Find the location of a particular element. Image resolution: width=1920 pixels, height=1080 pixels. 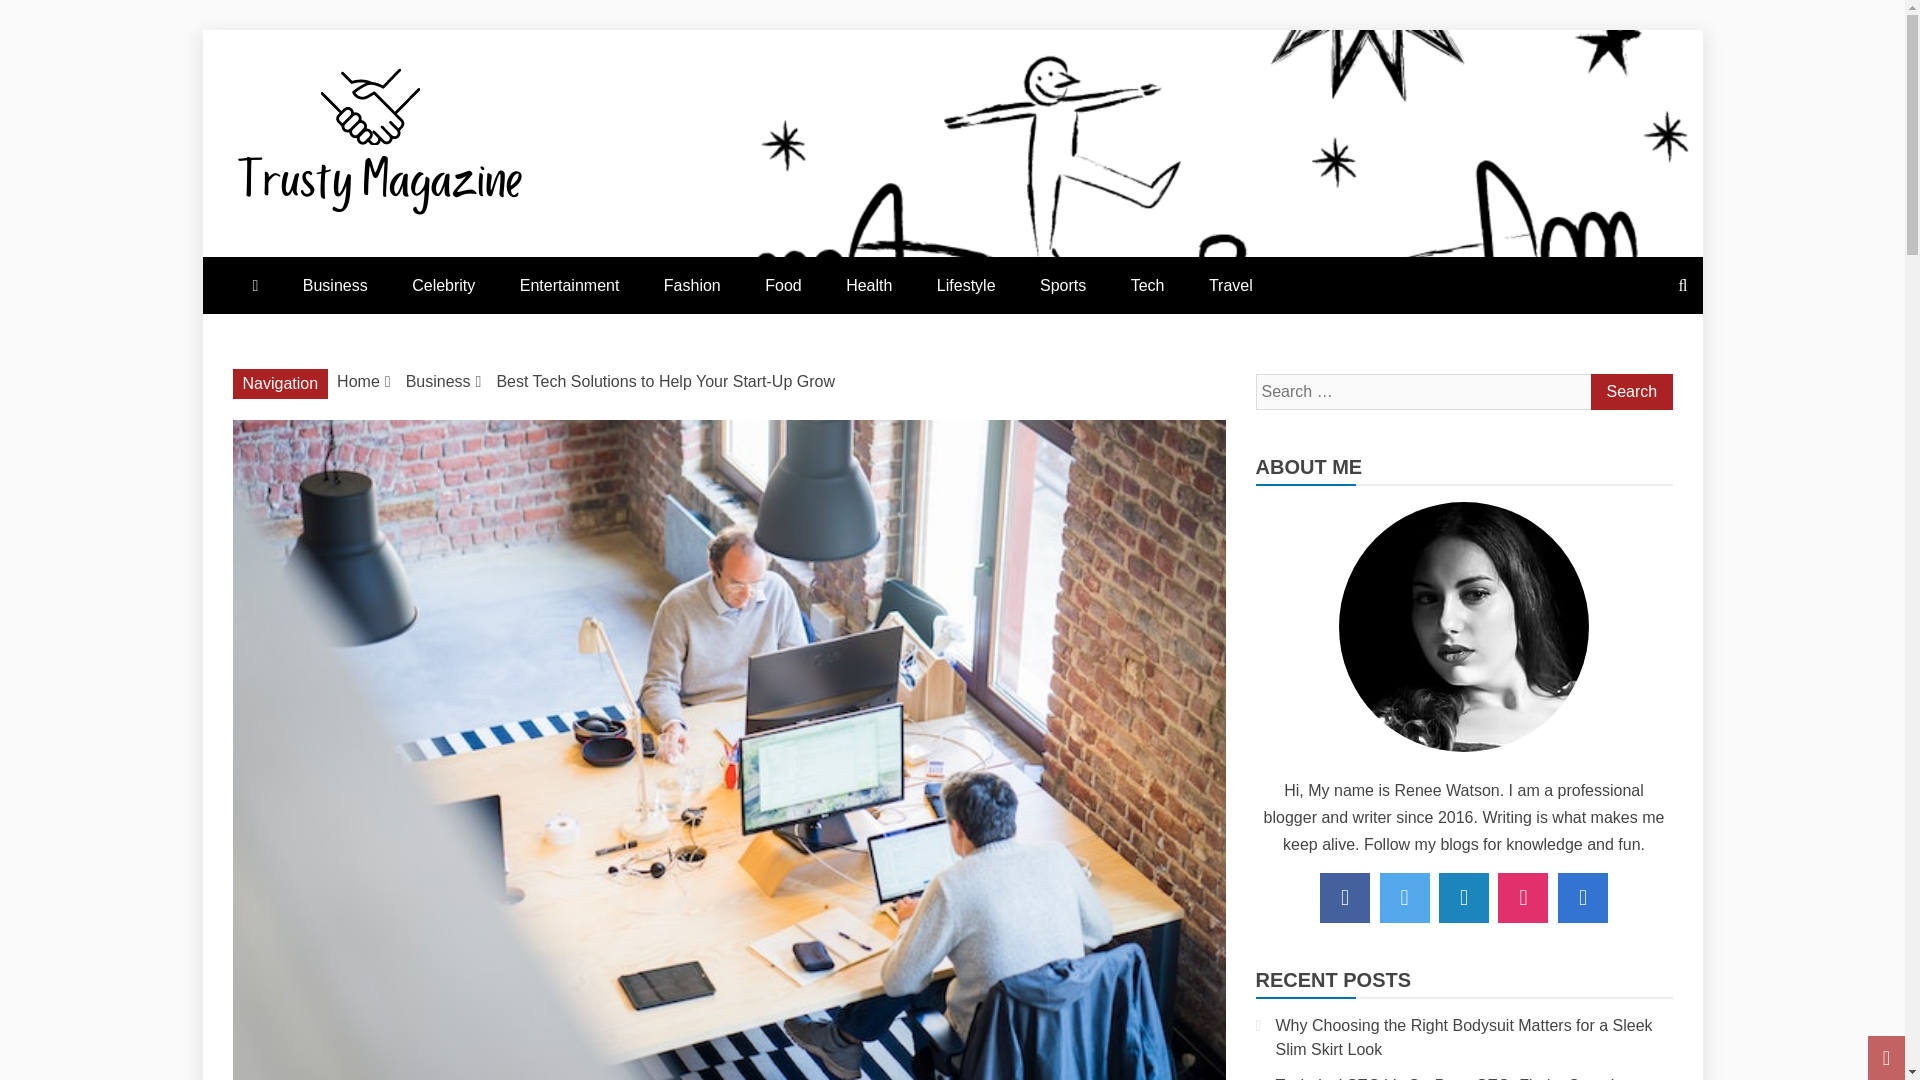

Home is located at coordinates (358, 380).